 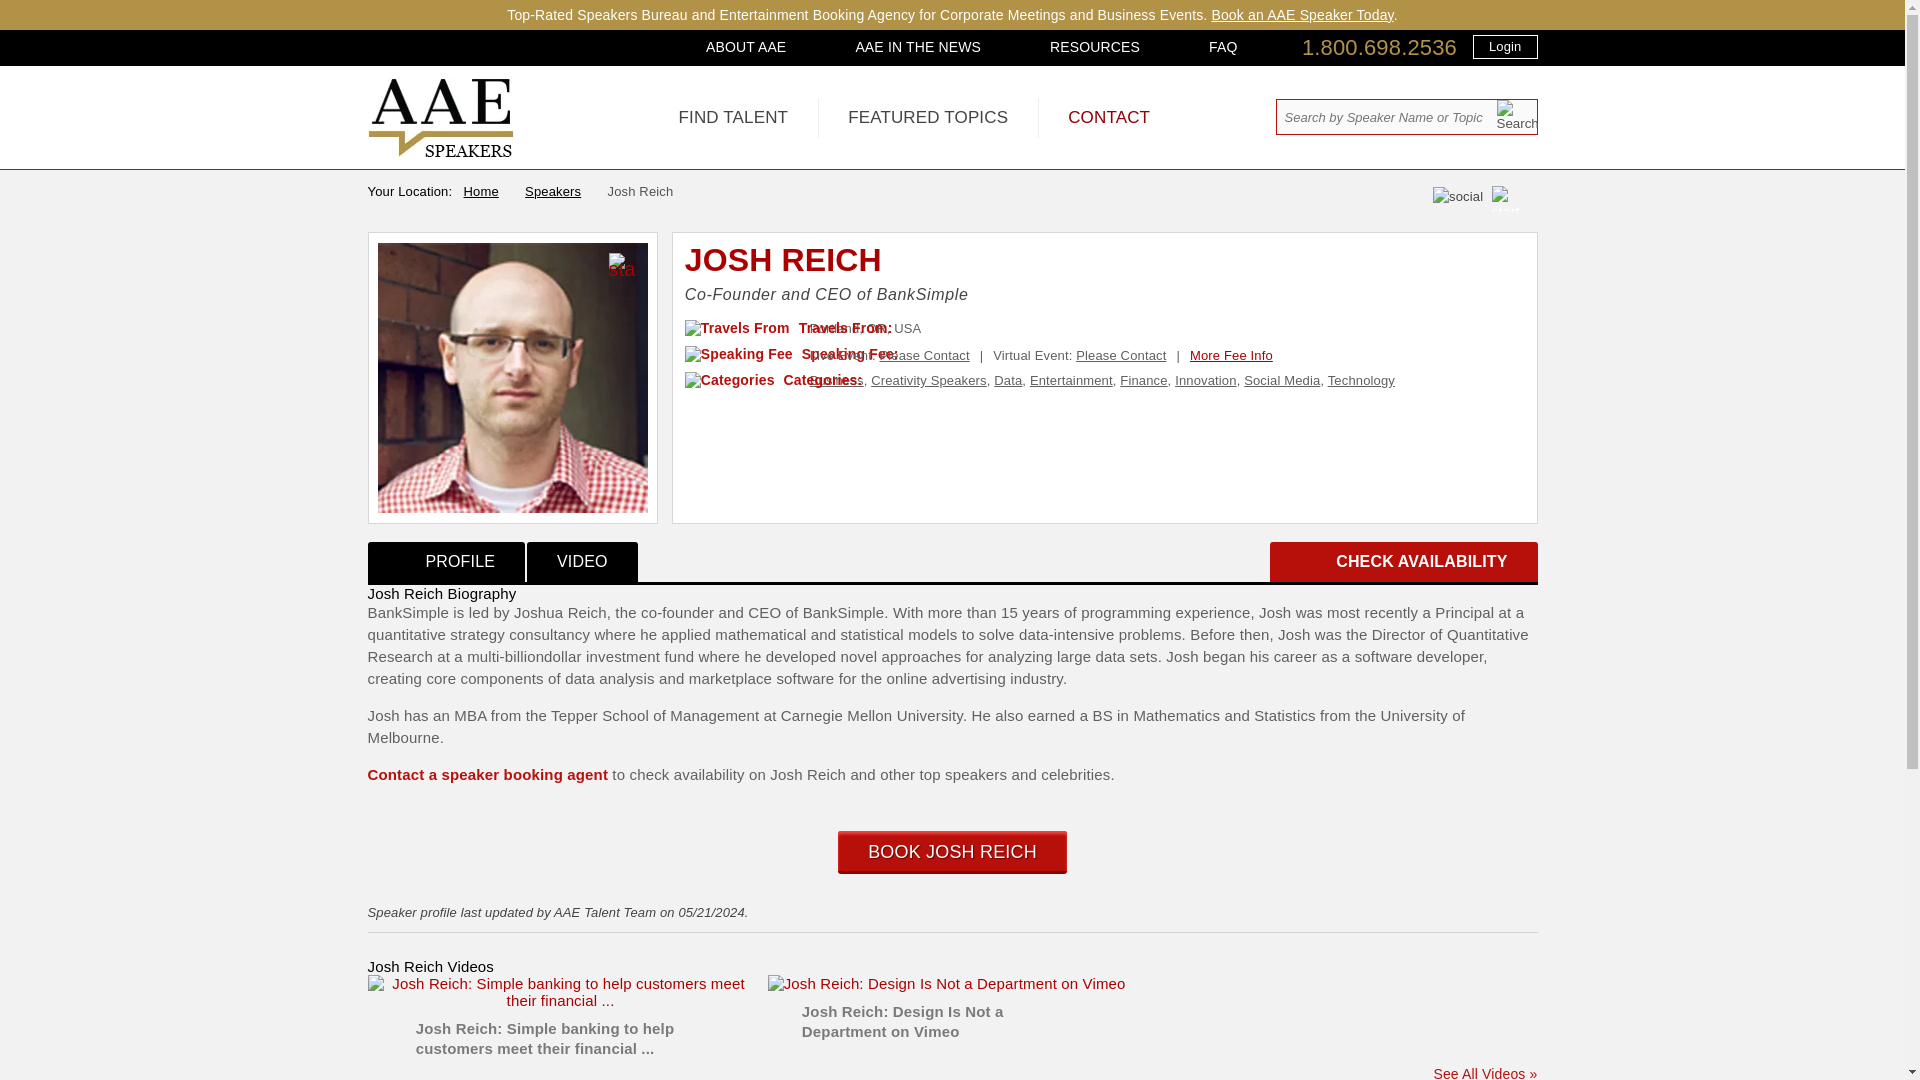 What do you see at coordinates (1094, 46) in the screenshot?
I see `RESOURCES` at bounding box center [1094, 46].